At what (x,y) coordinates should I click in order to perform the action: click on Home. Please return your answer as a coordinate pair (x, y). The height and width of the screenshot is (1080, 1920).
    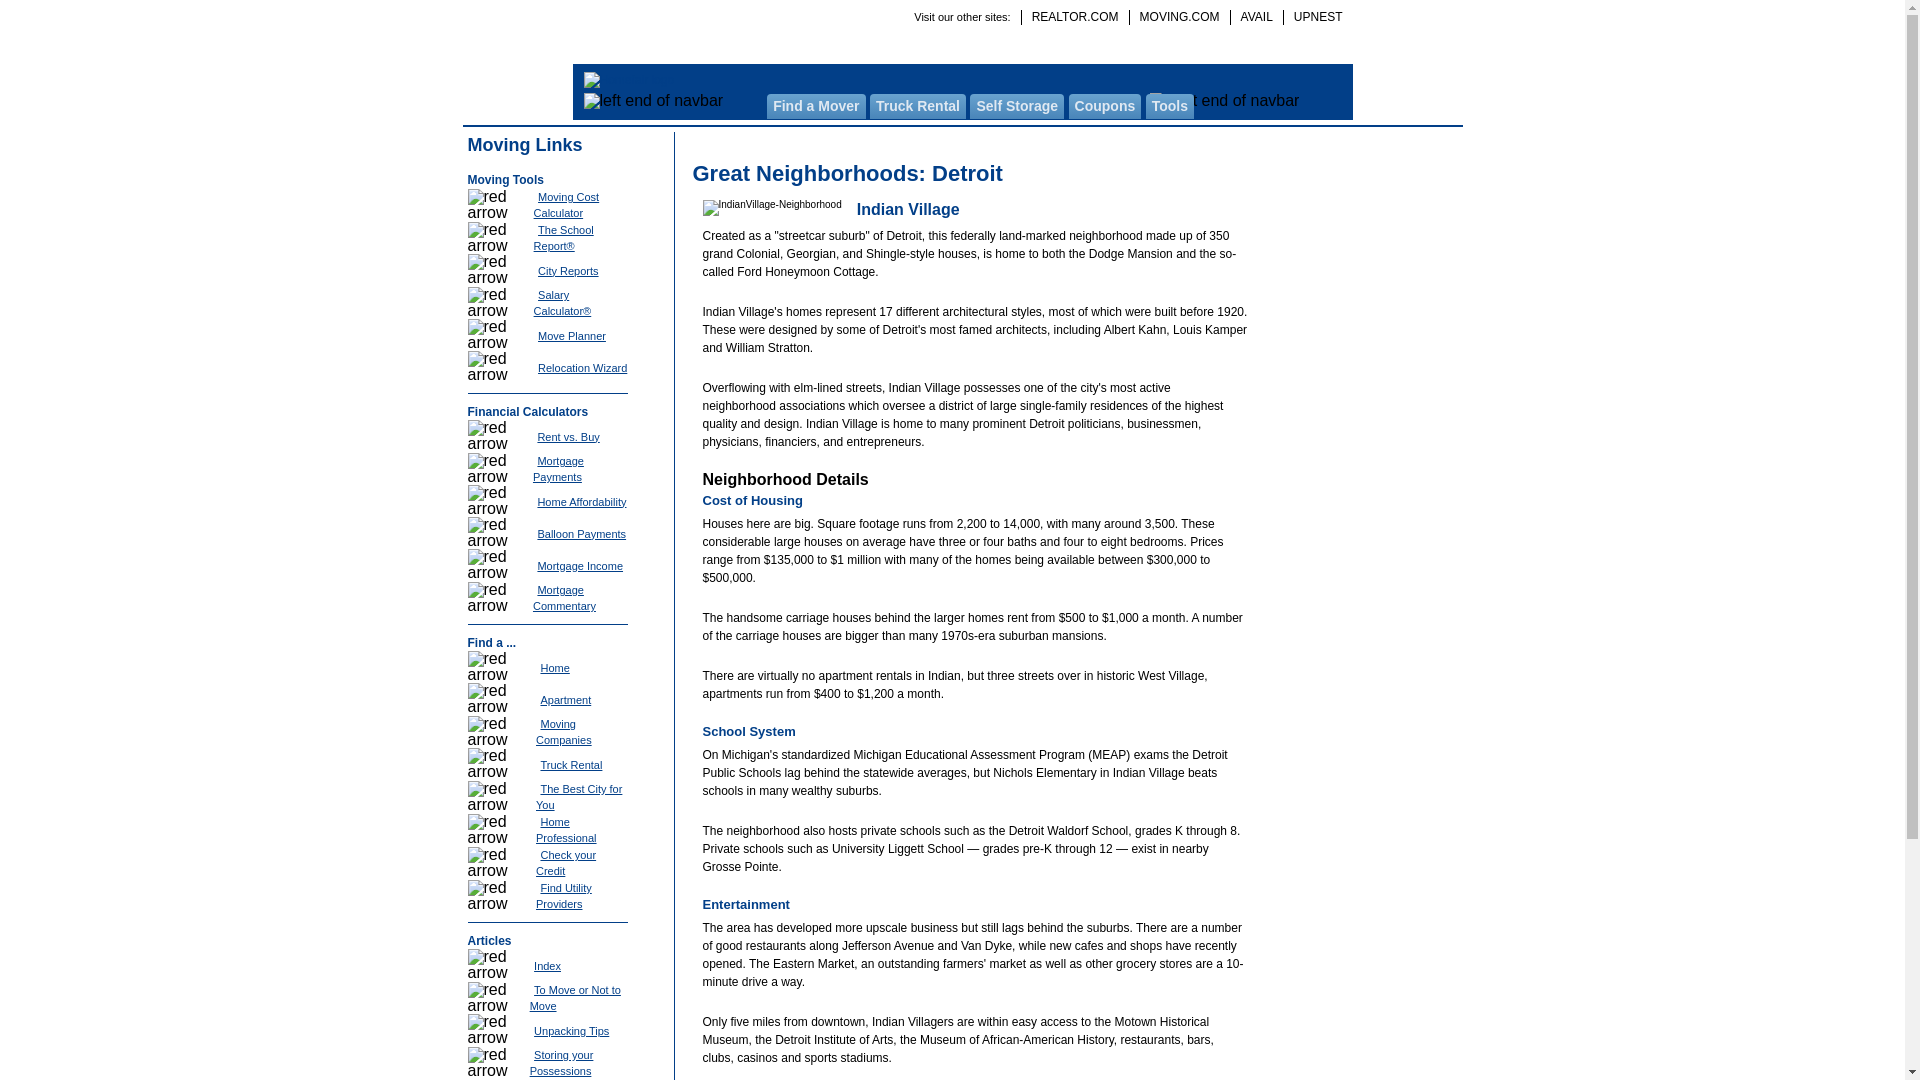
    Looking at the image, I should click on (554, 668).